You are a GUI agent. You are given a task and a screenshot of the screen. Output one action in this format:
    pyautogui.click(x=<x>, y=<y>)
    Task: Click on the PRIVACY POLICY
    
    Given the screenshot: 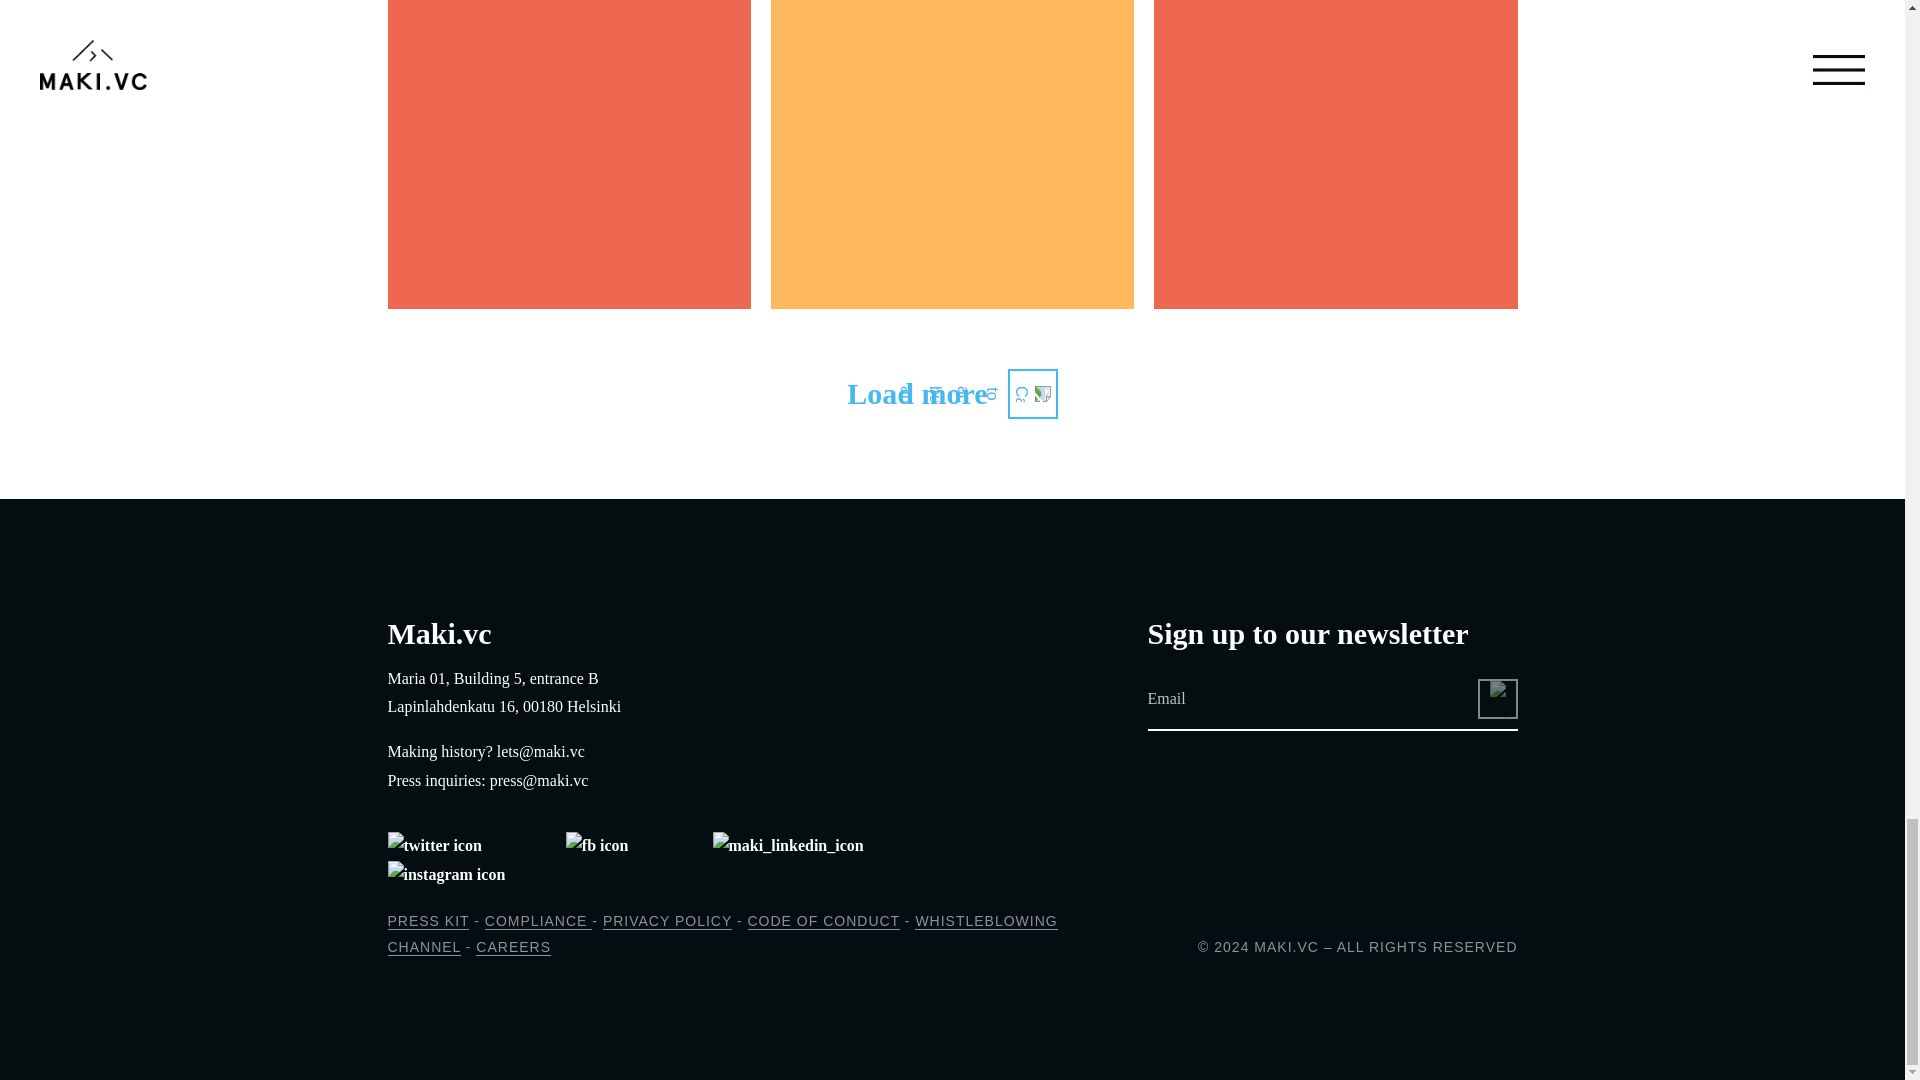 What is the action you would take?
    pyautogui.click(x=666, y=920)
    